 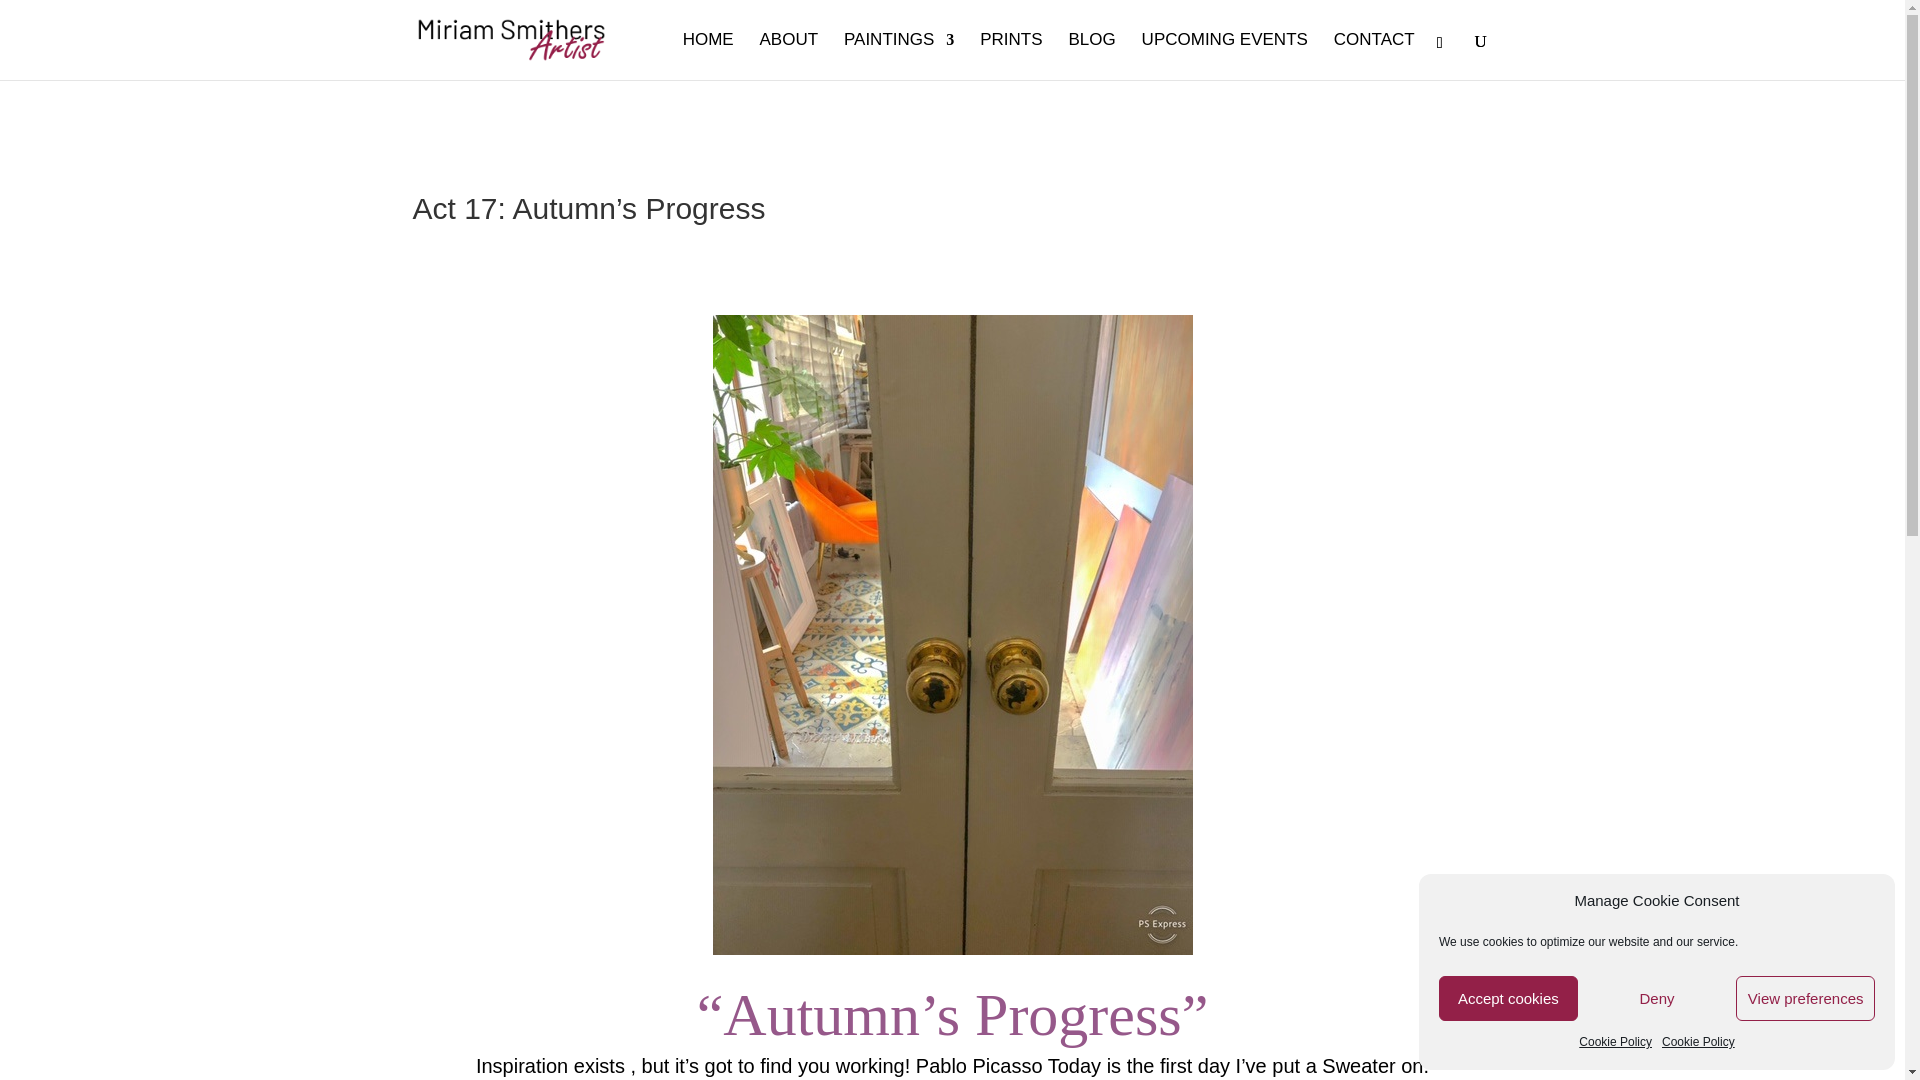 What do you see at coordinates (1010, 56) in the screenshot?
I see `PRINTS` at bounding box center [1010, 56].